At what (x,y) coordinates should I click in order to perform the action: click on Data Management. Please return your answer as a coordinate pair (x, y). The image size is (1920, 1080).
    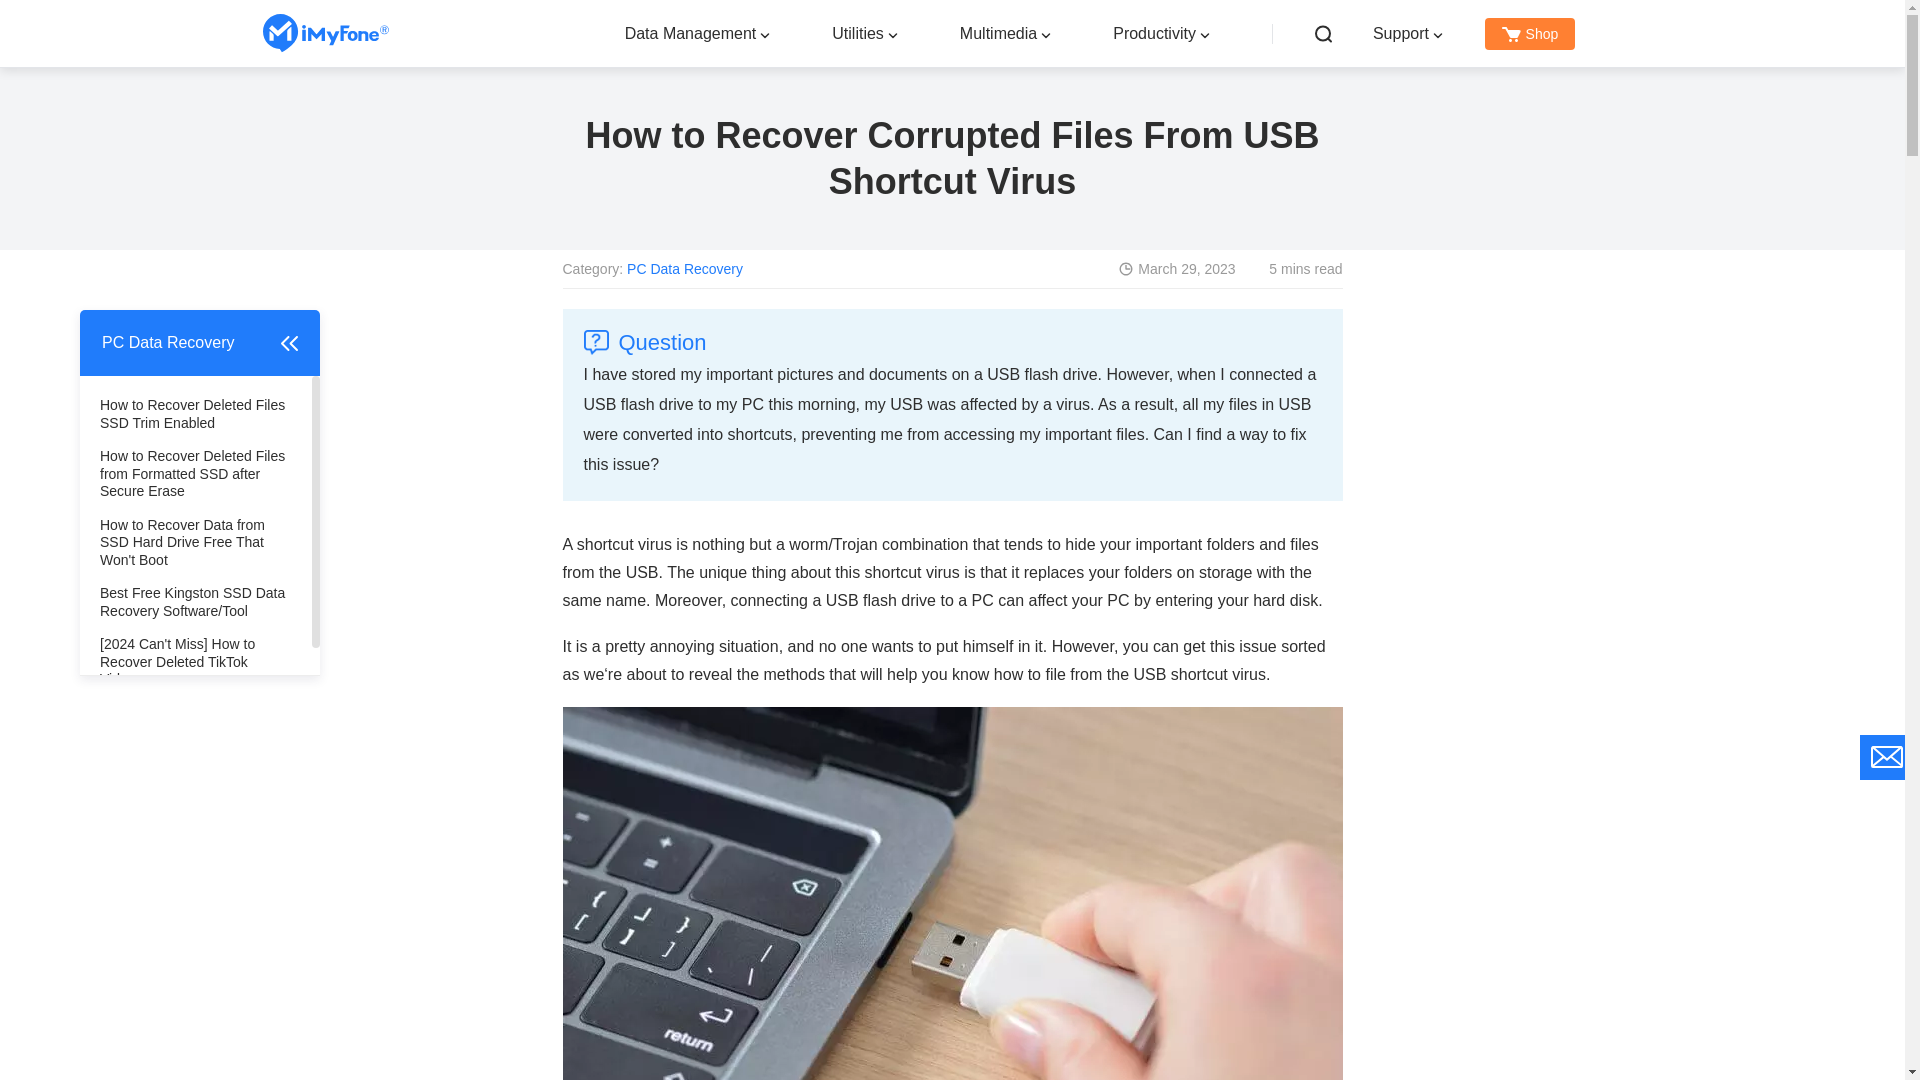
    Looking at the image, I should click on (690, 32).